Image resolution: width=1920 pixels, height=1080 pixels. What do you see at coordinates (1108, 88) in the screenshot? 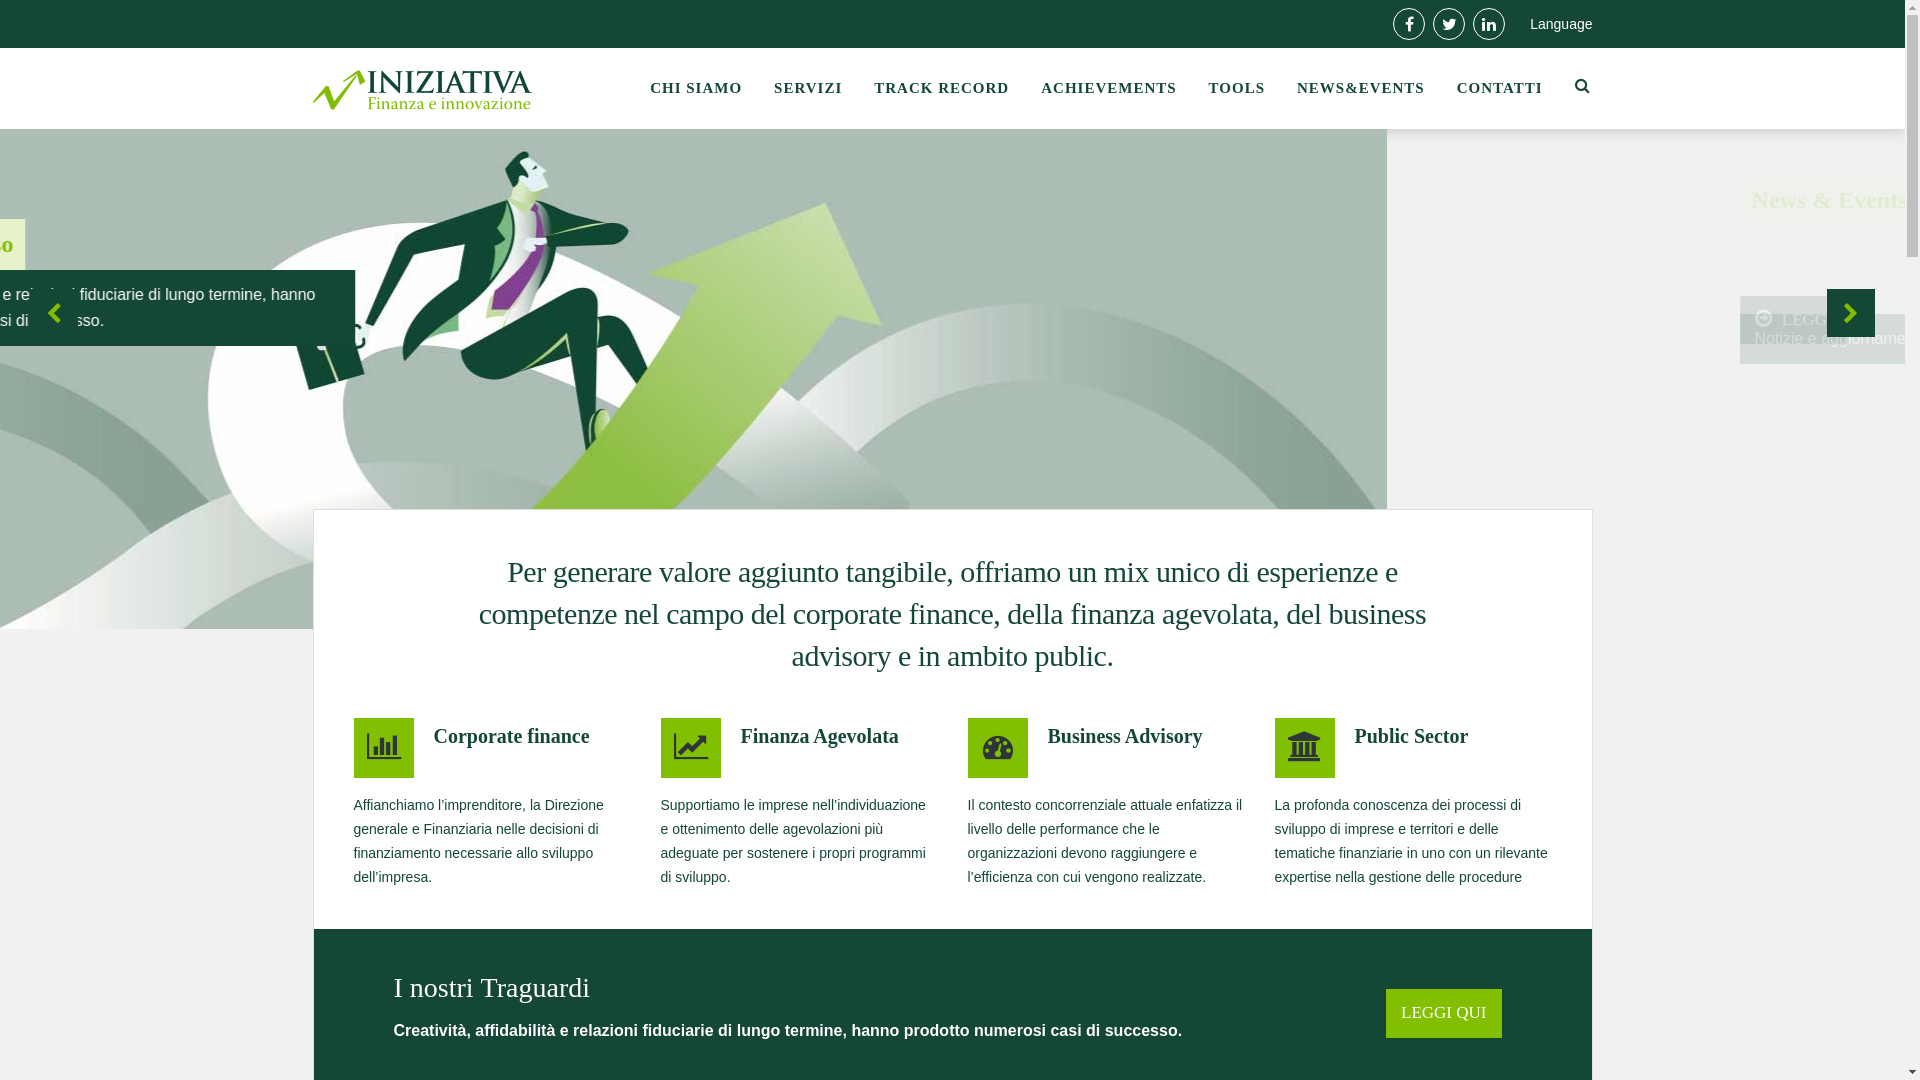
I see `ACHIEVEMENTS` at bounding box center [1108, 88].